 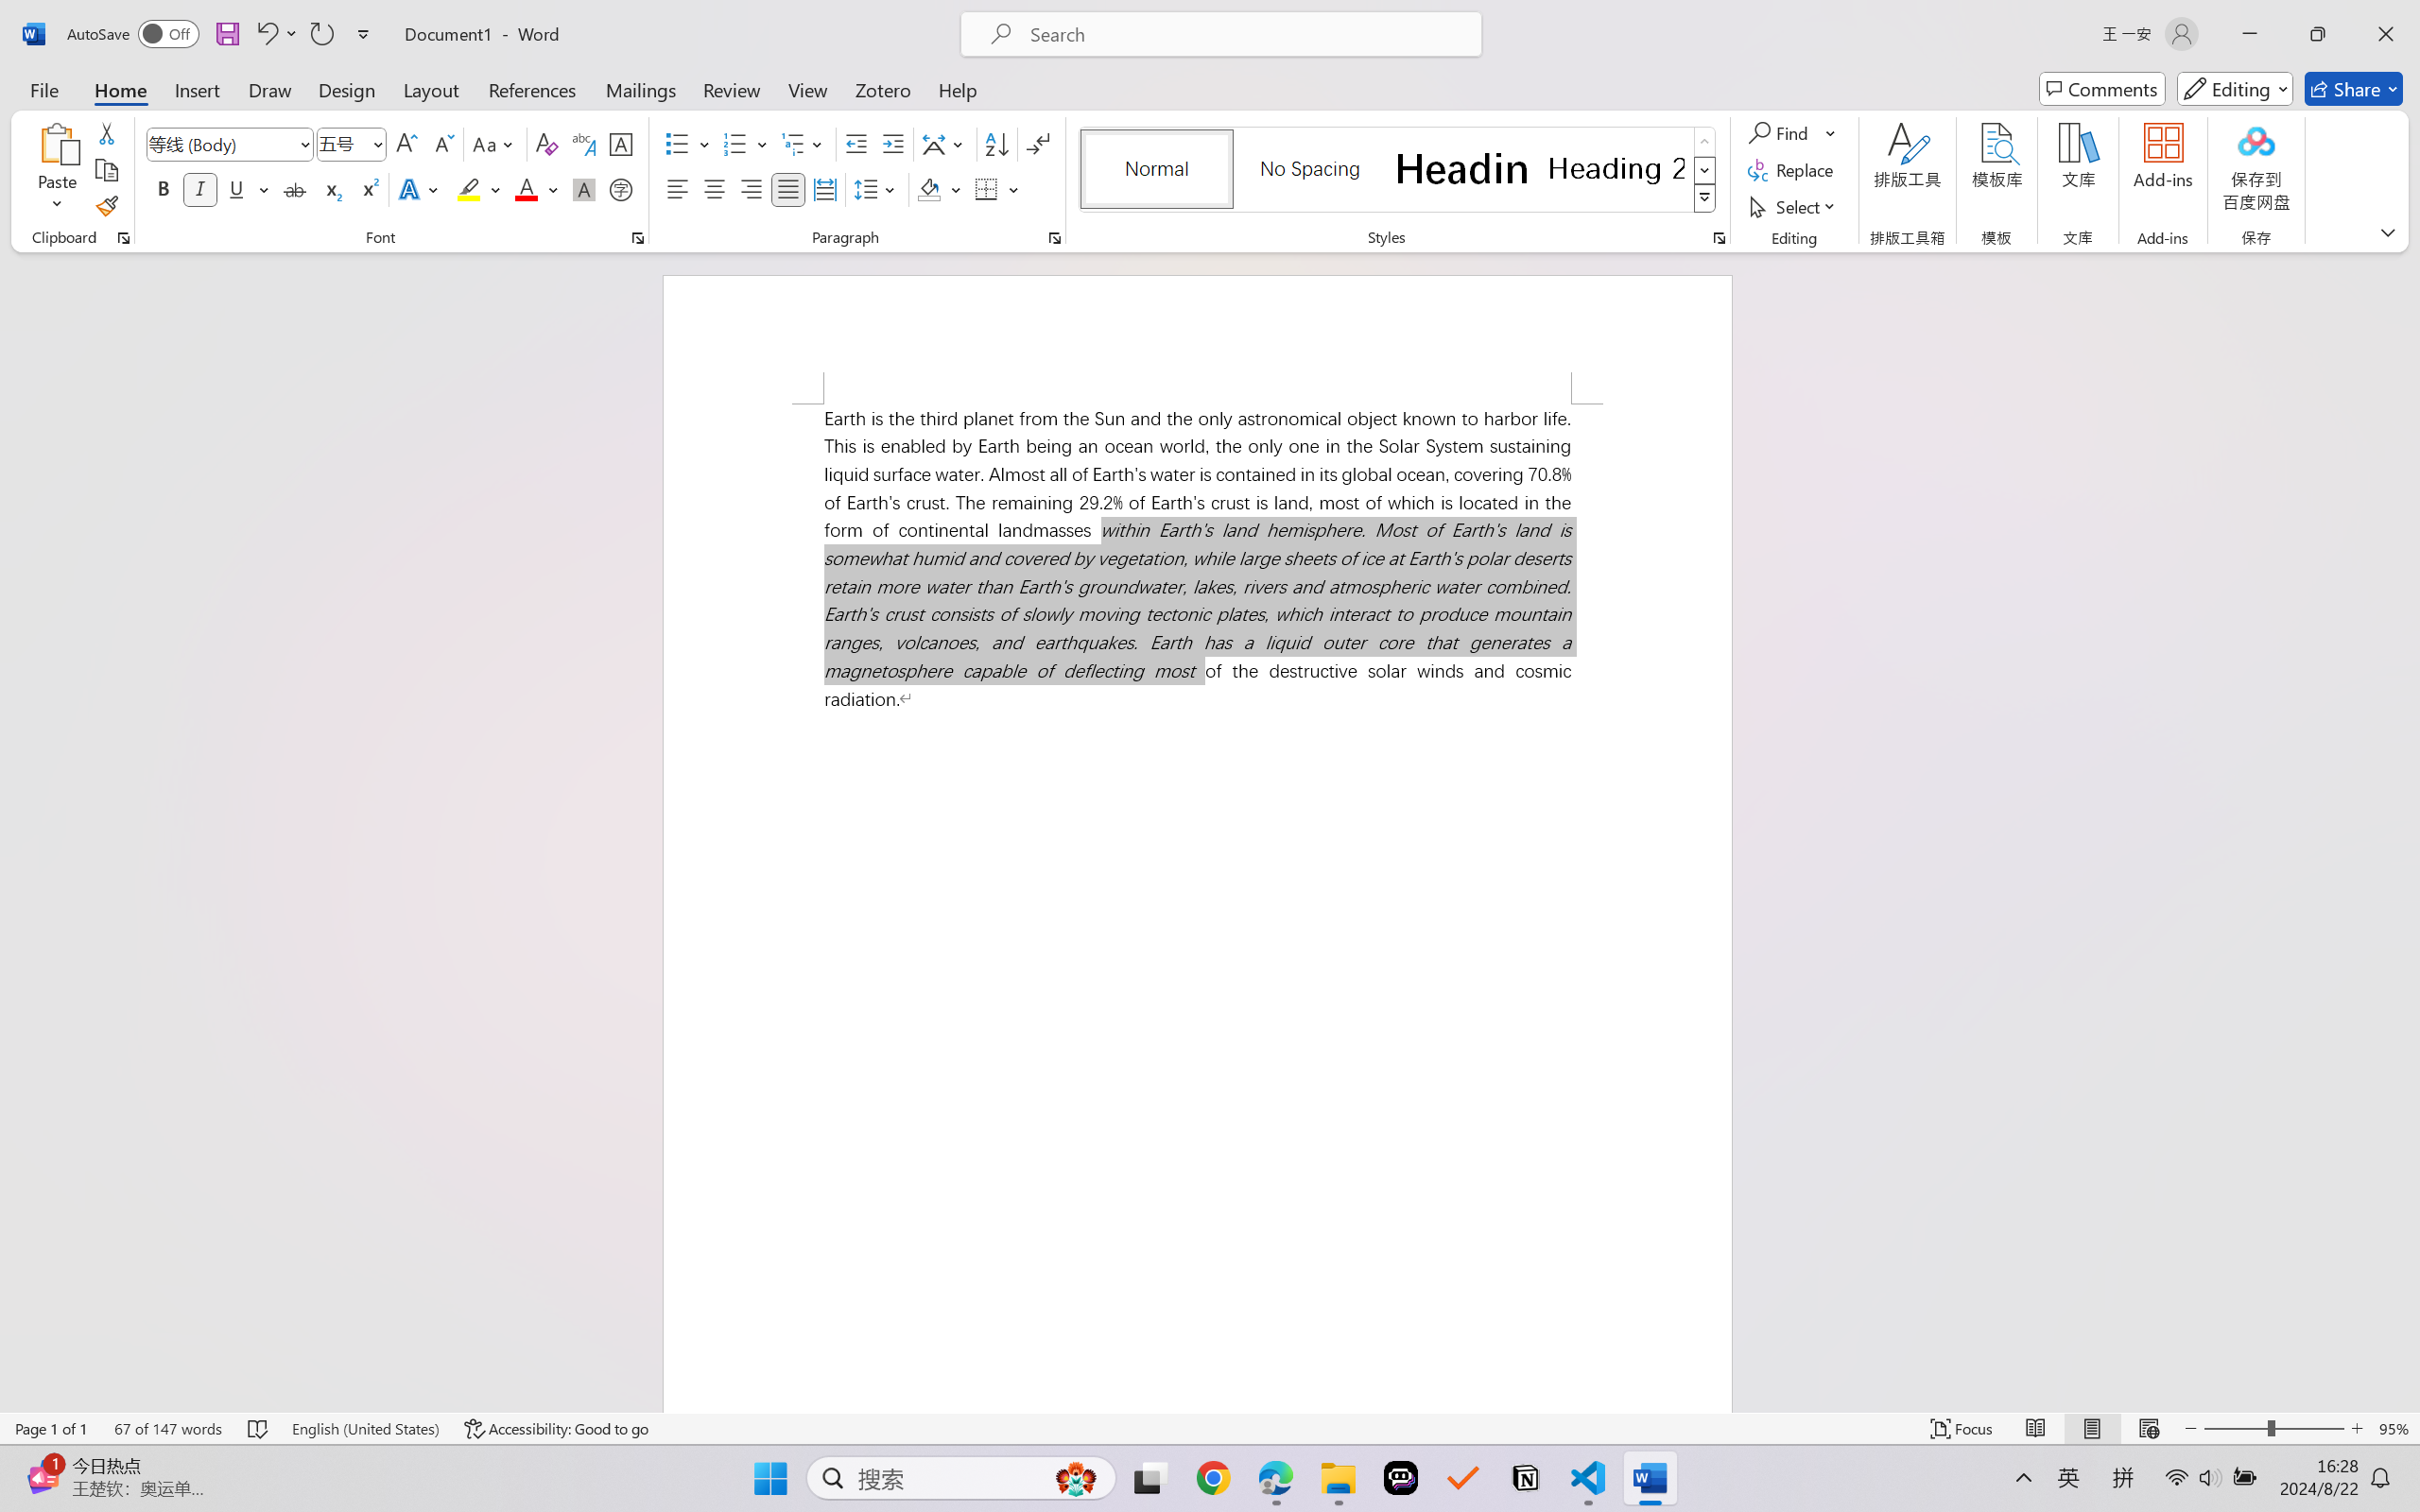 What do you see at coordinates (552, 109) in the screenshot?
I see `Export to Video` at bounding box center [552, 109].